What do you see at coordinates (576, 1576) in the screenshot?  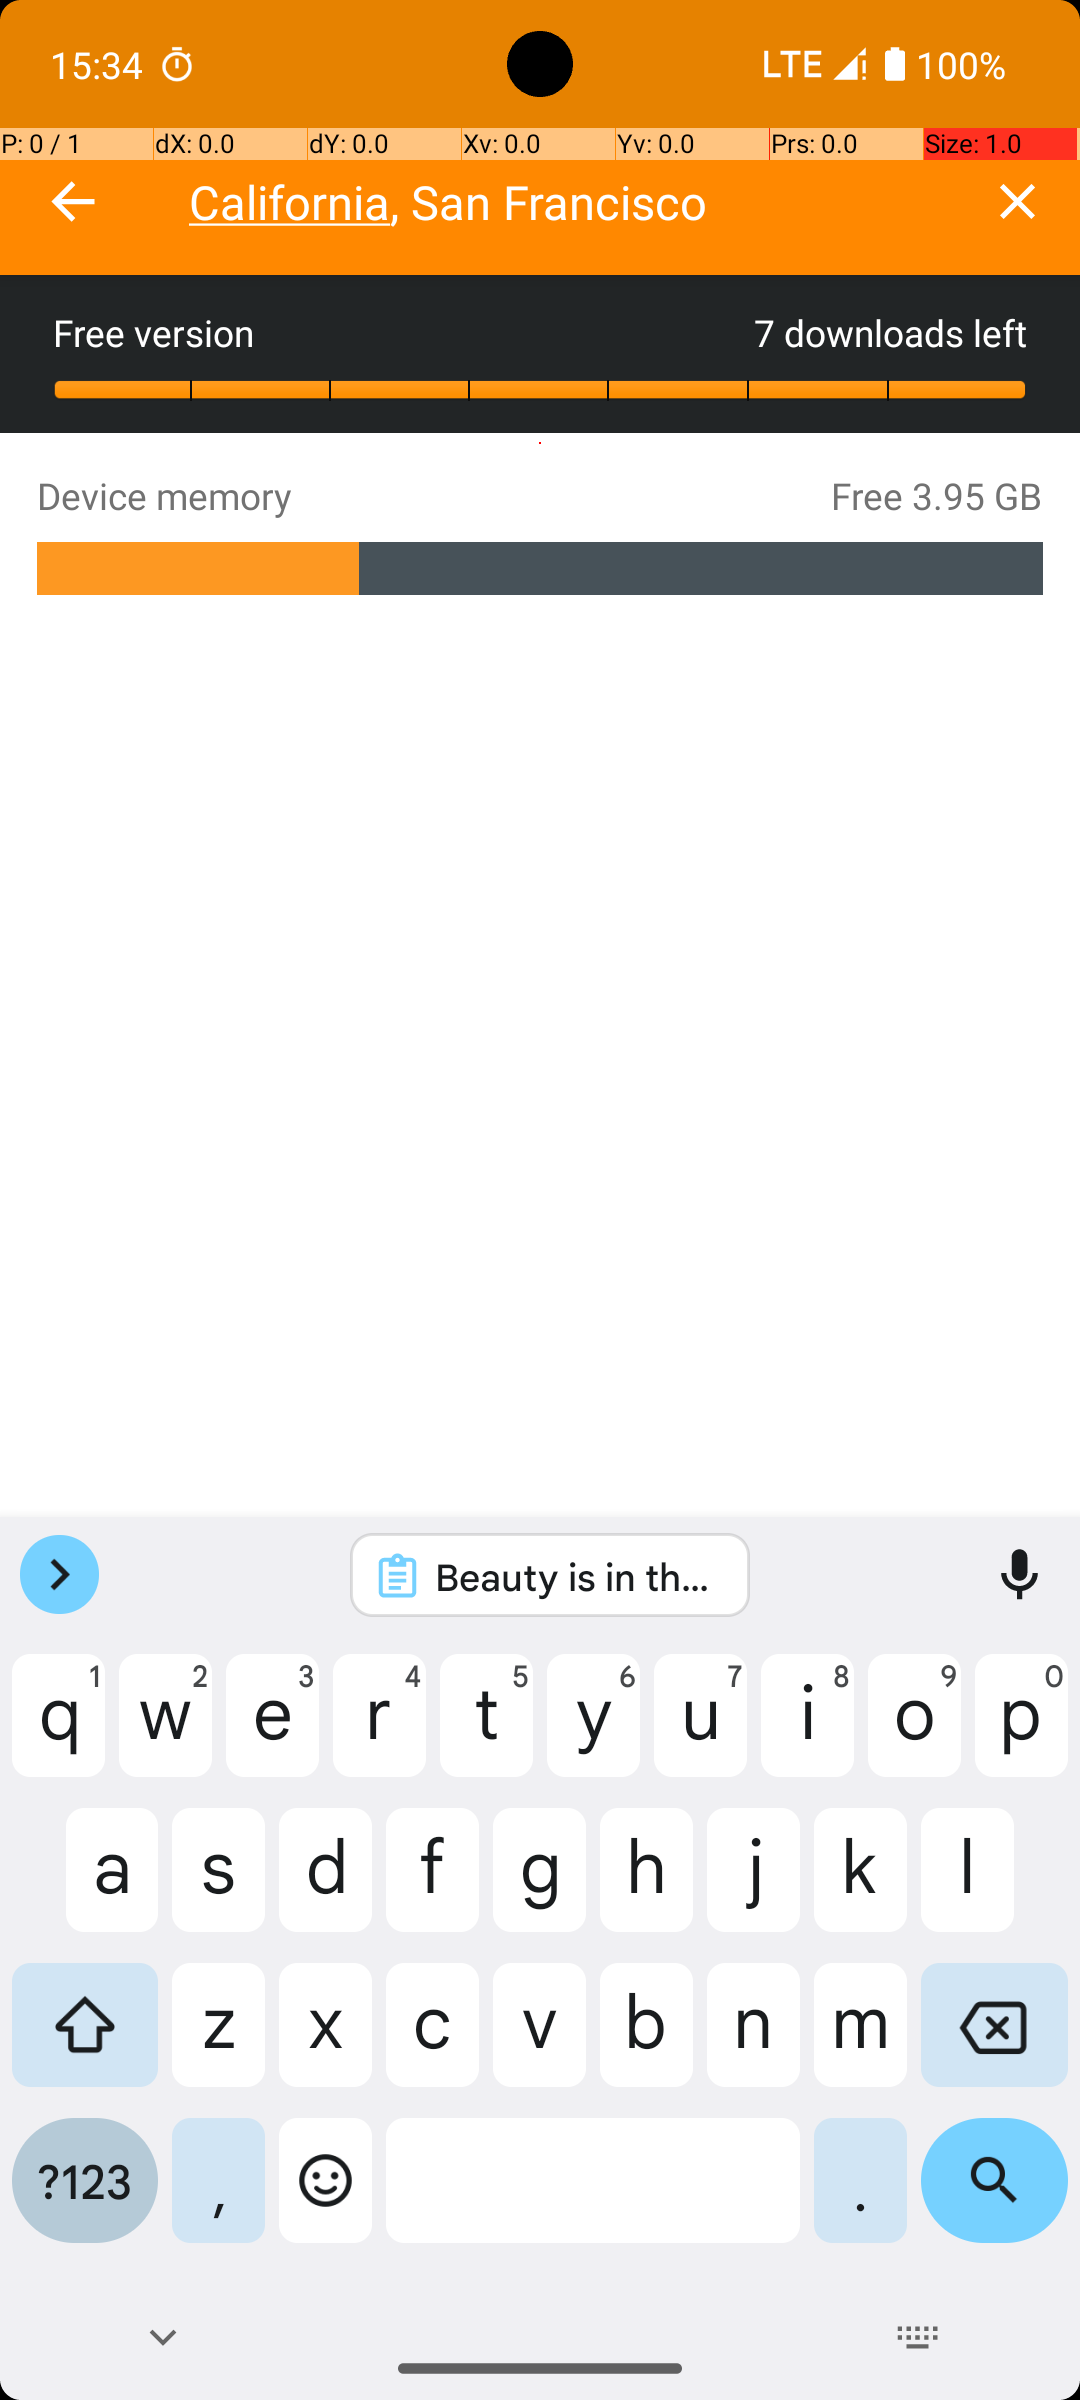 I see `Beauty is in the eye of the beholder.` at bounding box center [576, 1576].